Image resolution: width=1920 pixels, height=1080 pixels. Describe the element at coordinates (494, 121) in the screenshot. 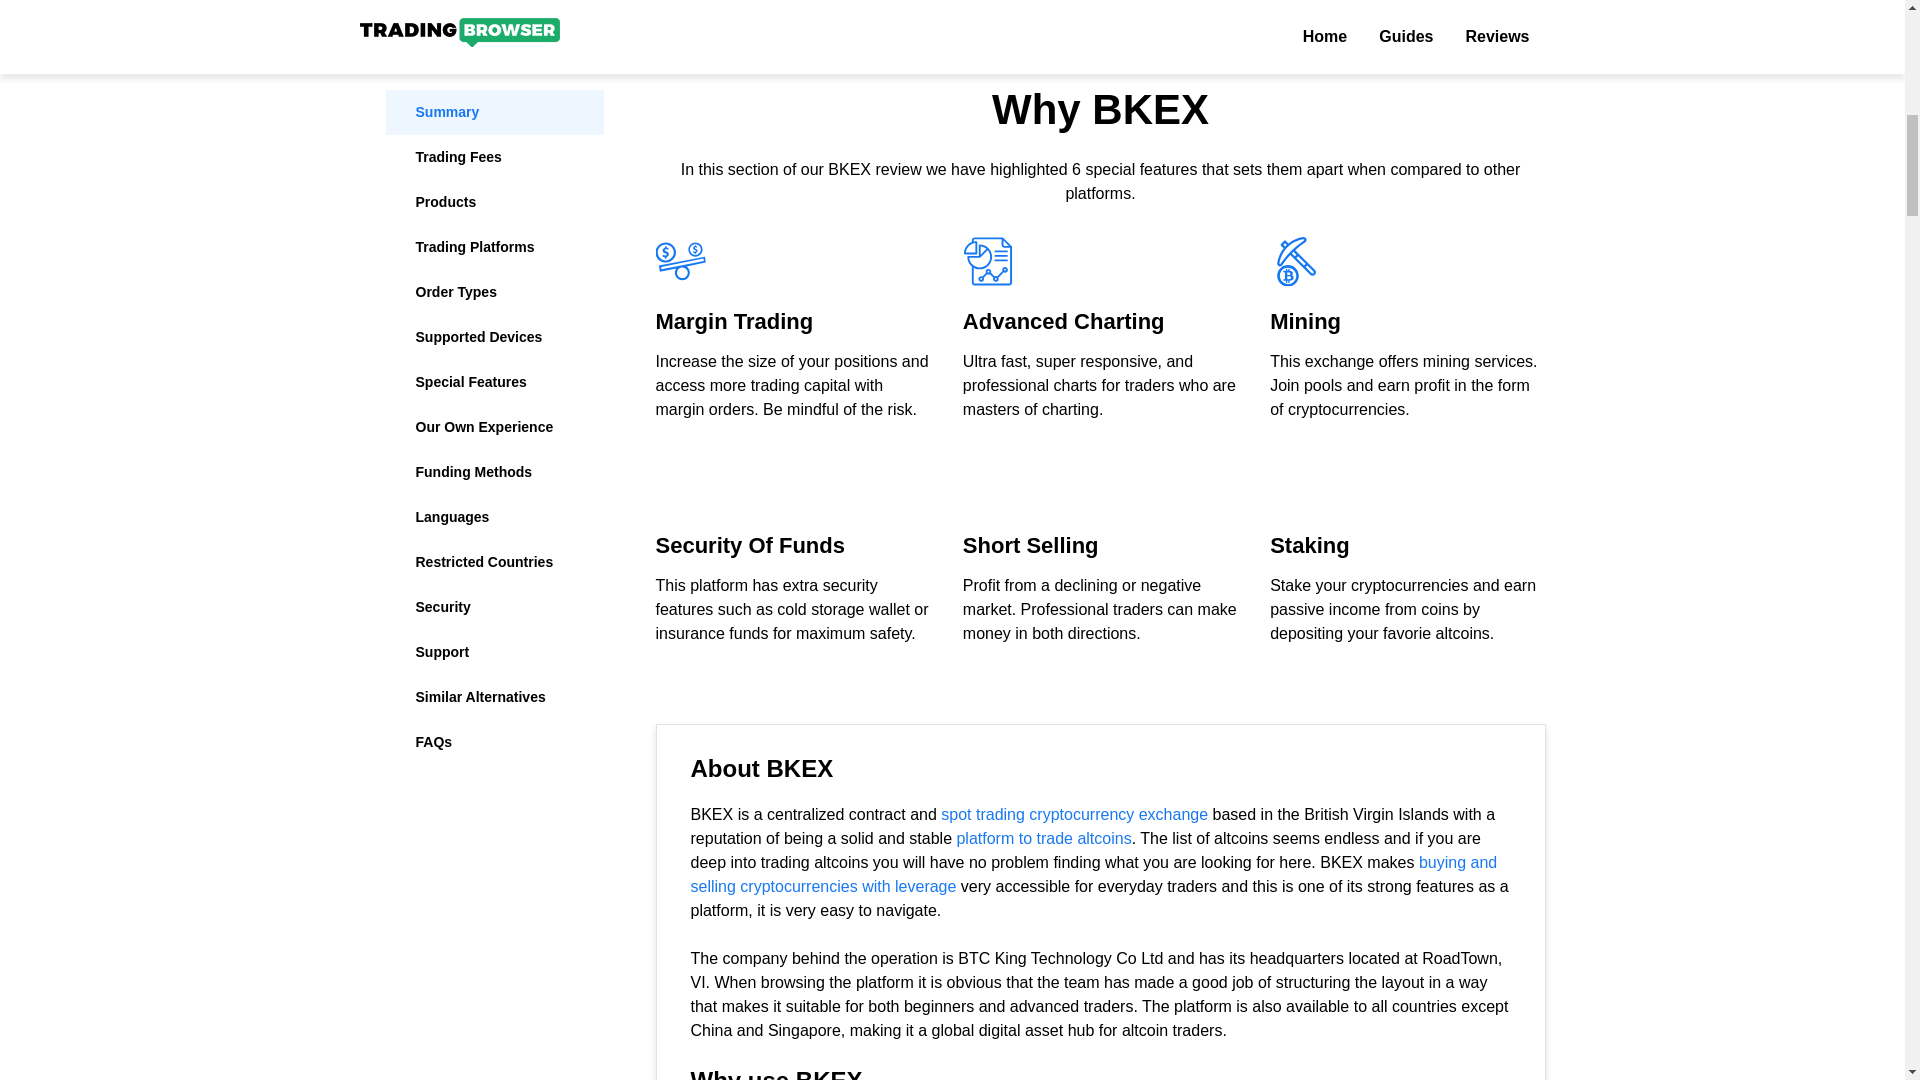

I see `FAQs` at that location.